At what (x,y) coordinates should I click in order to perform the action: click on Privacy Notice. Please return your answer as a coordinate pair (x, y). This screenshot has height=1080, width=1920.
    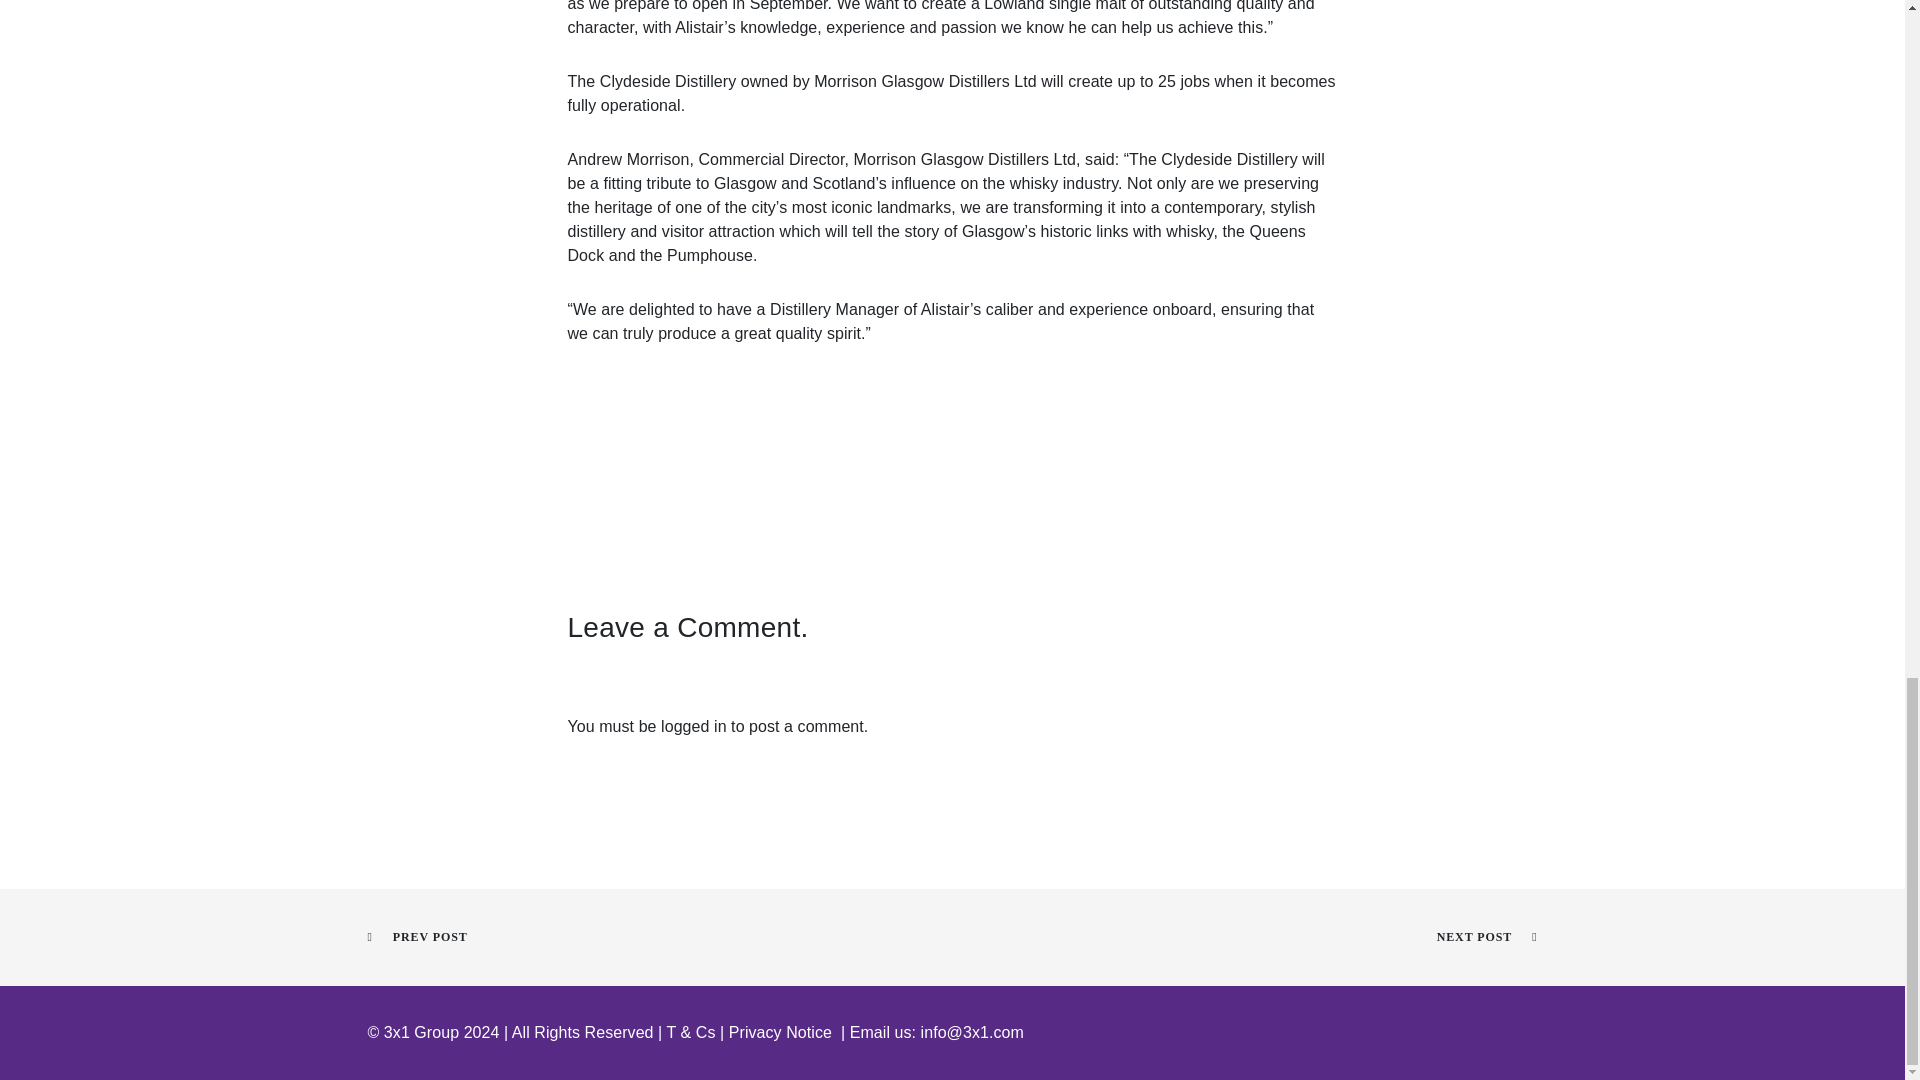
    Looking at the image, I should click on (780, 1032).